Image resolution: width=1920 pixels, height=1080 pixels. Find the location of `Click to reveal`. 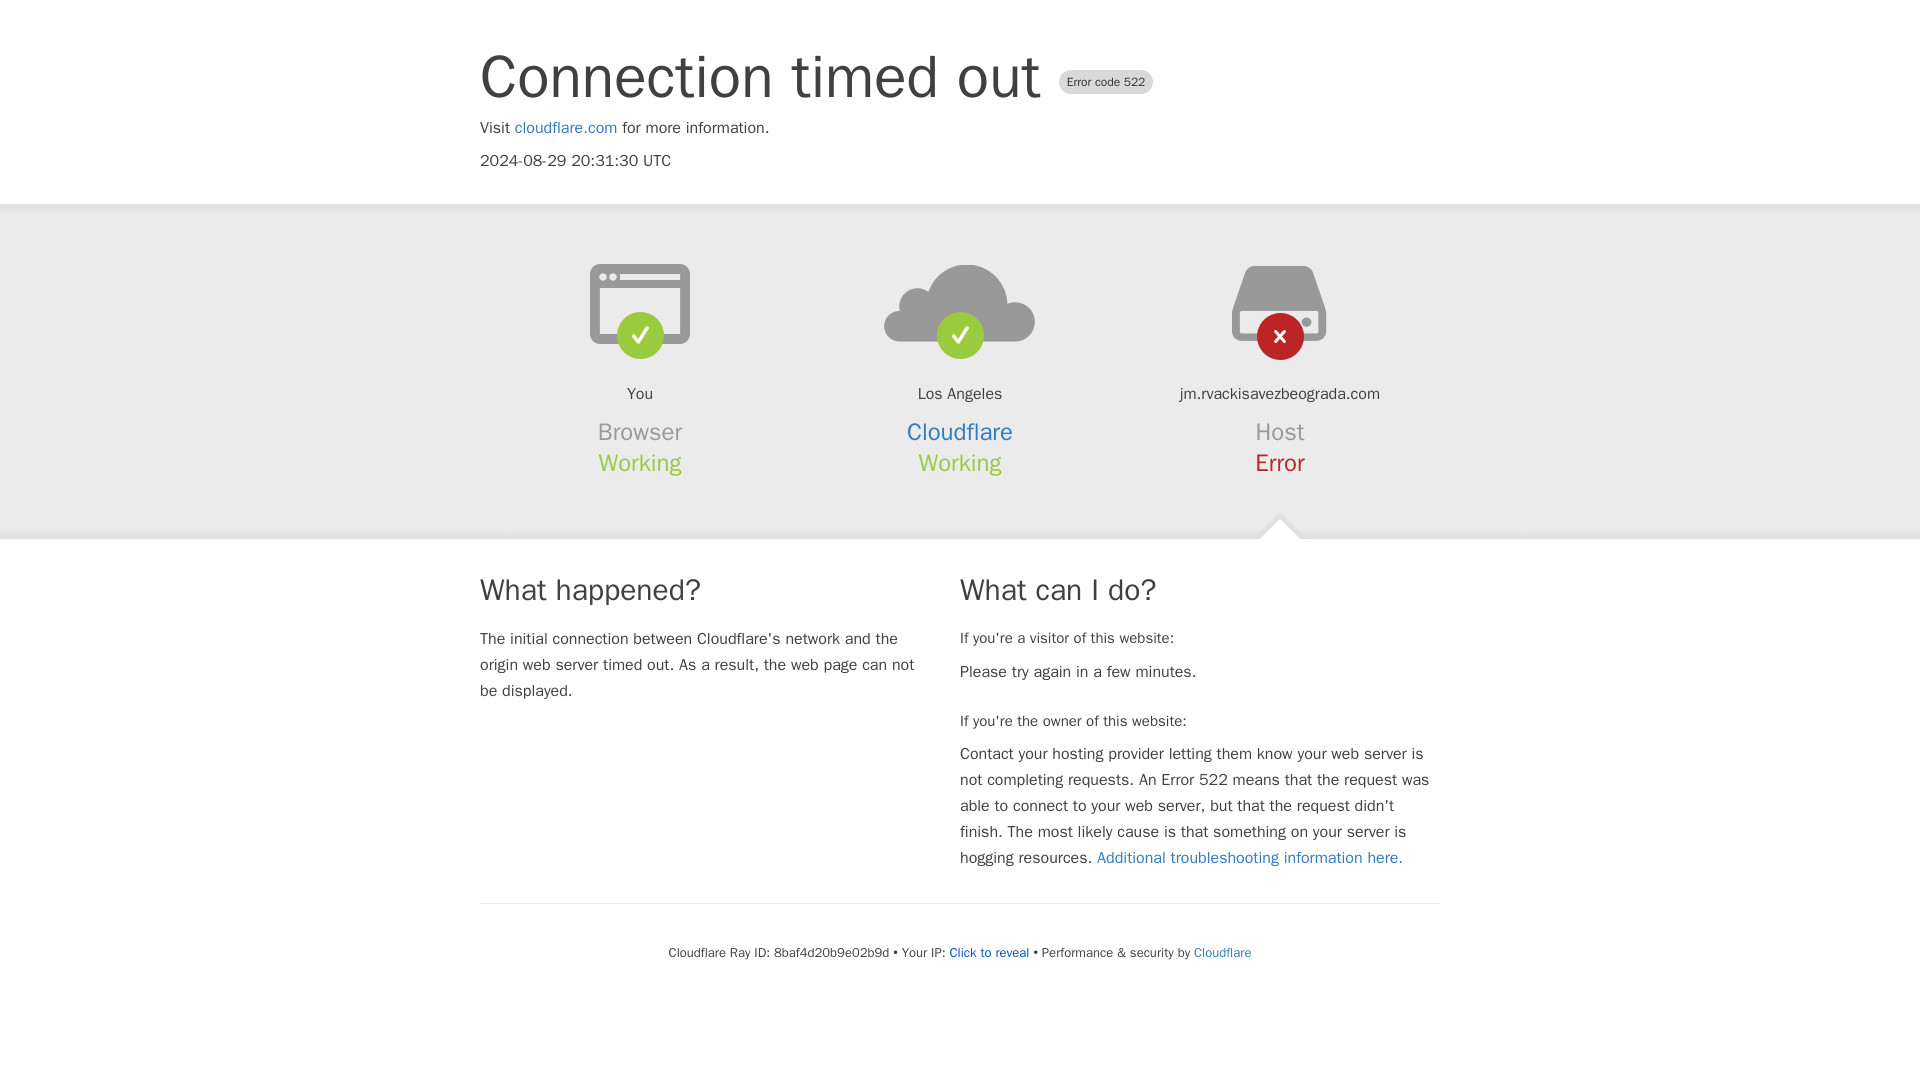

Click to reveal is located at coordinates (990, 952).